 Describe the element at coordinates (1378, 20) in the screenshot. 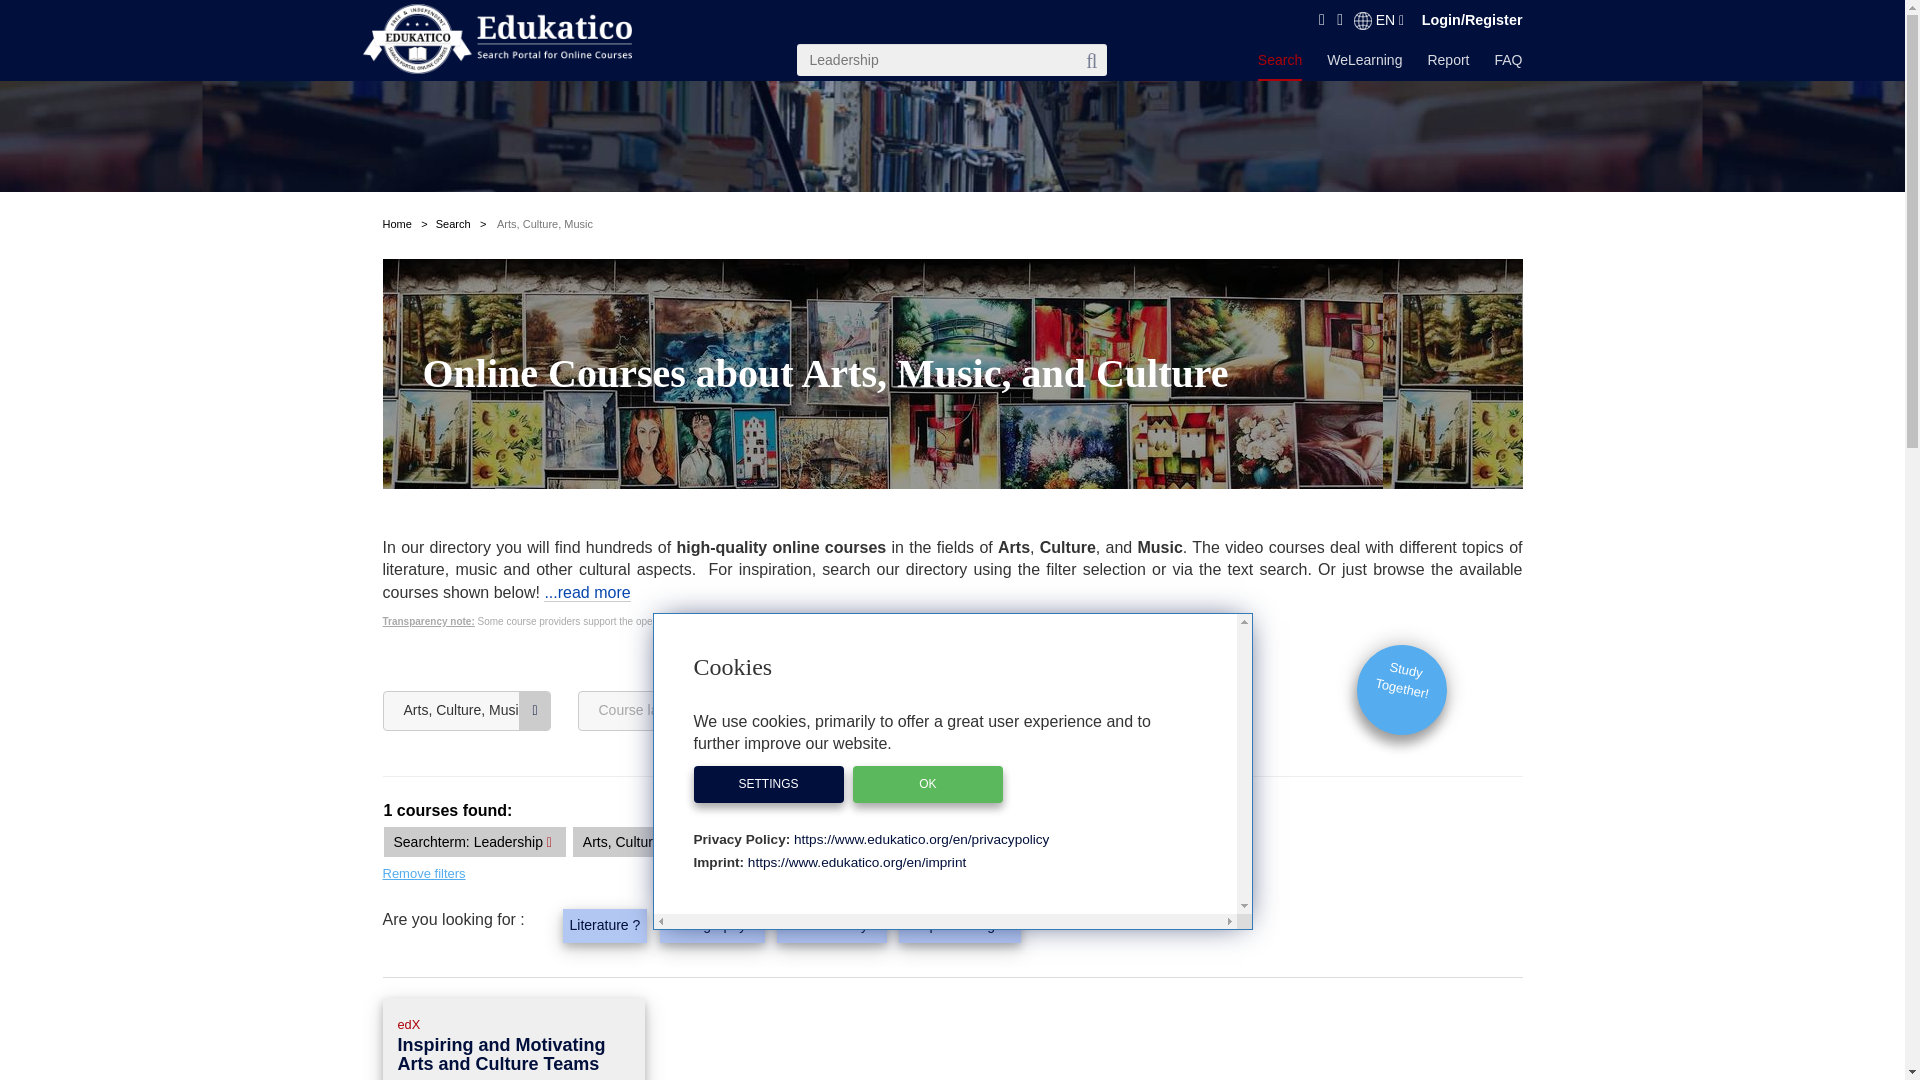

I see `EN` at that location.